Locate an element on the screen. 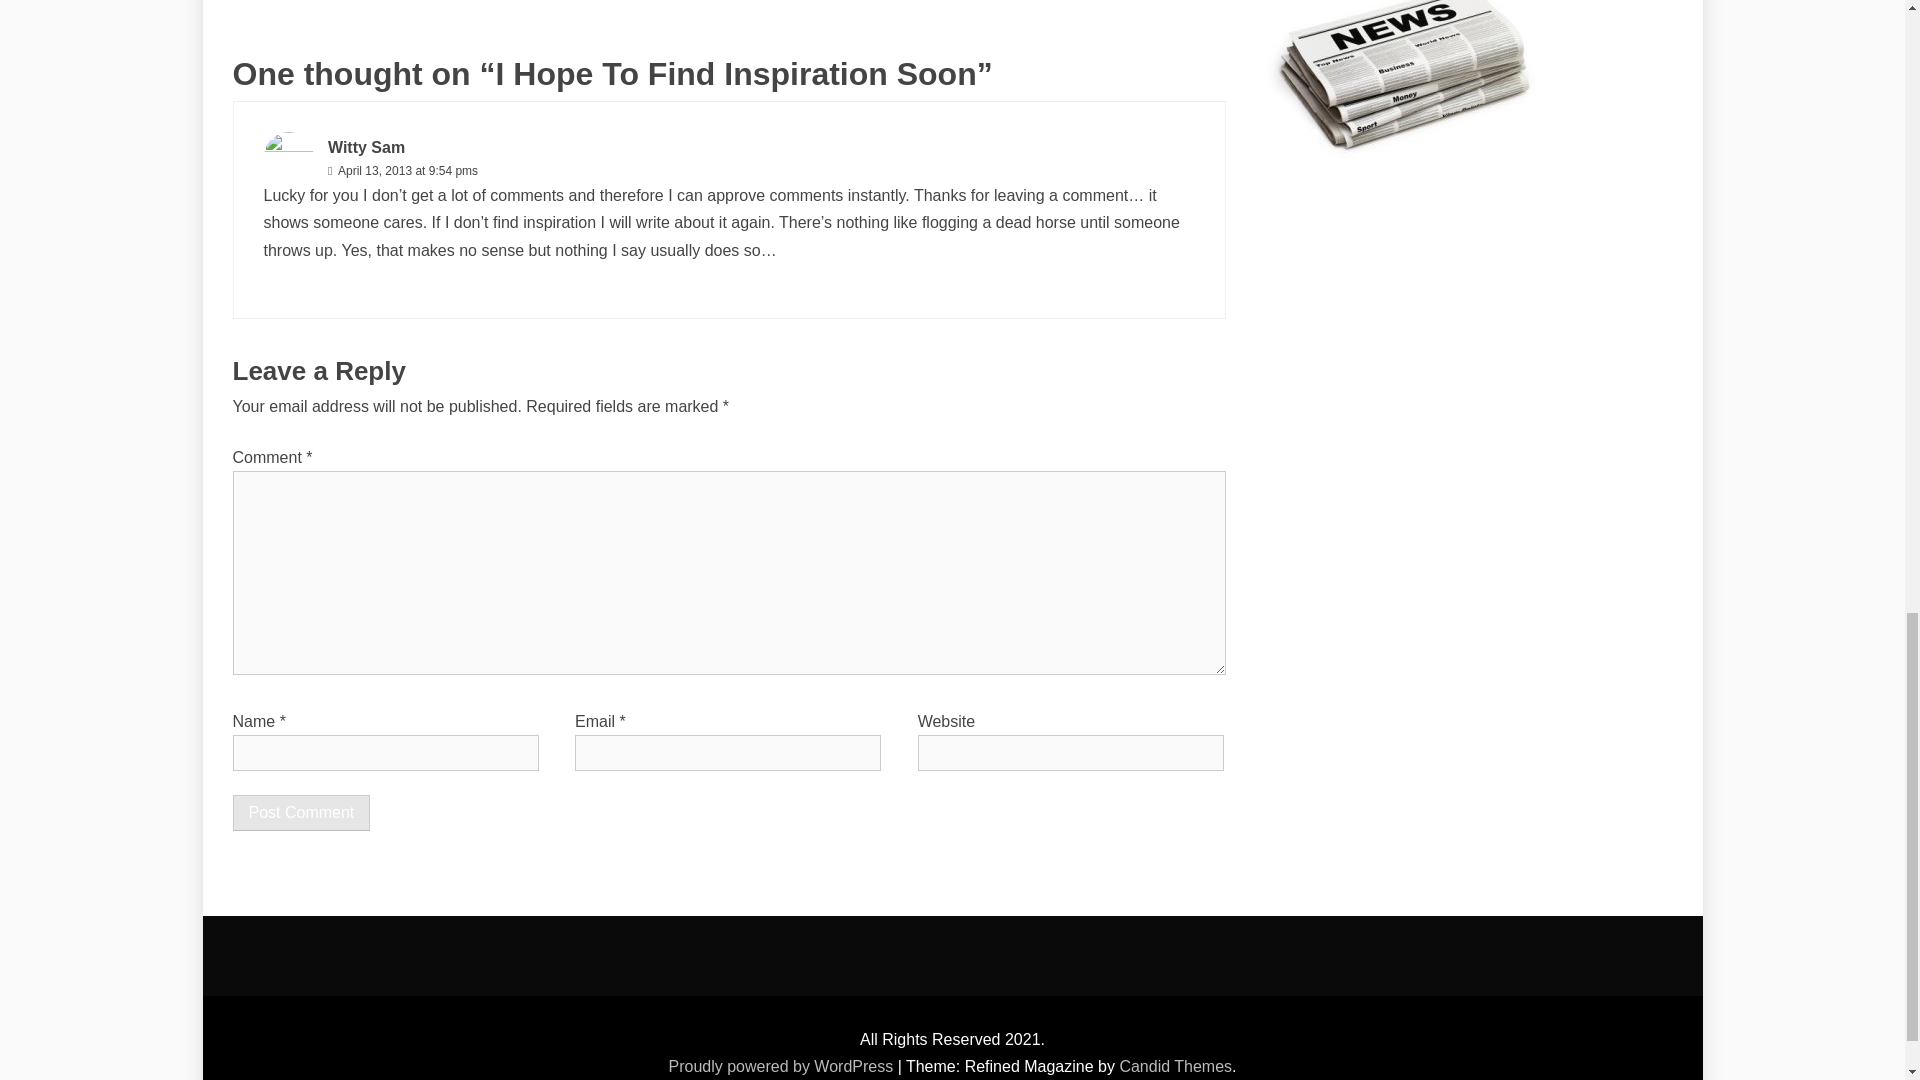  Post Comment is located at coordinates (301, 812).